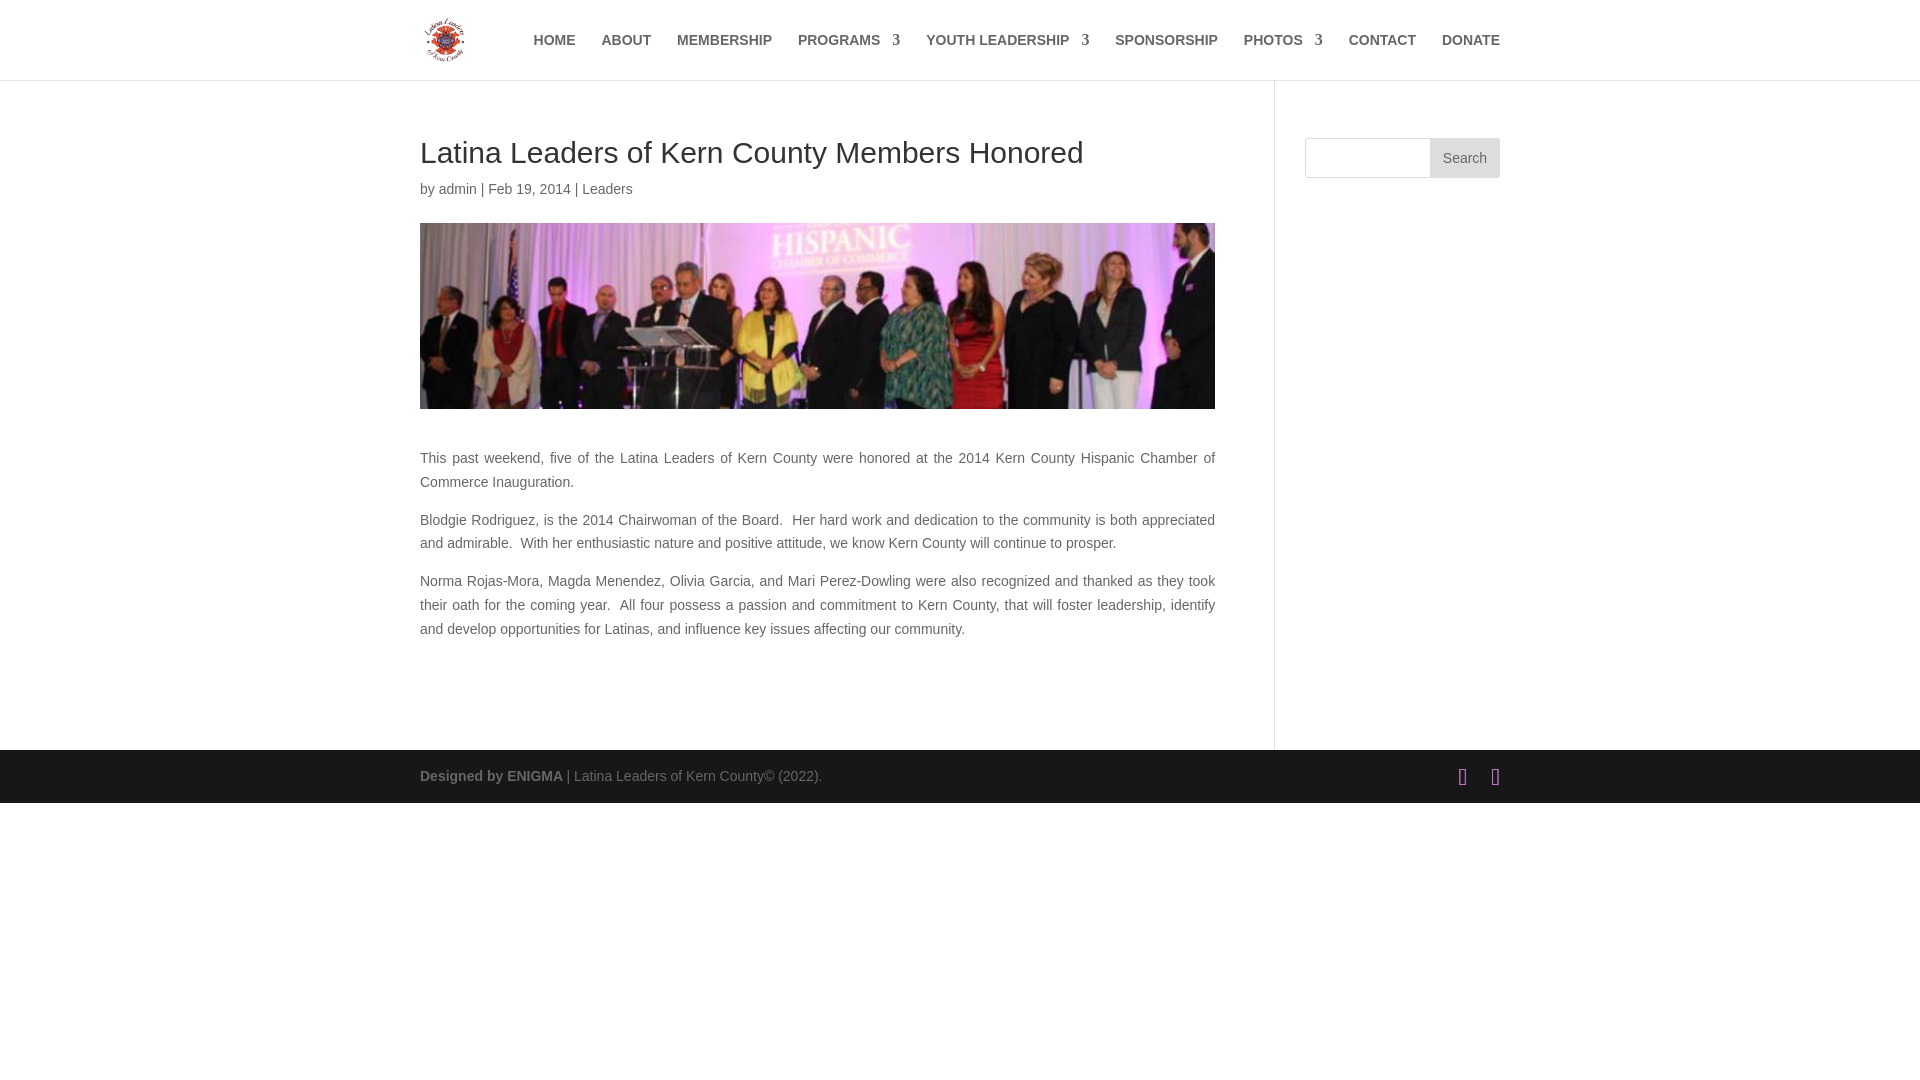 The image size is (1920, 1080). I want to click on PHOTOS, so click(1283, 56).